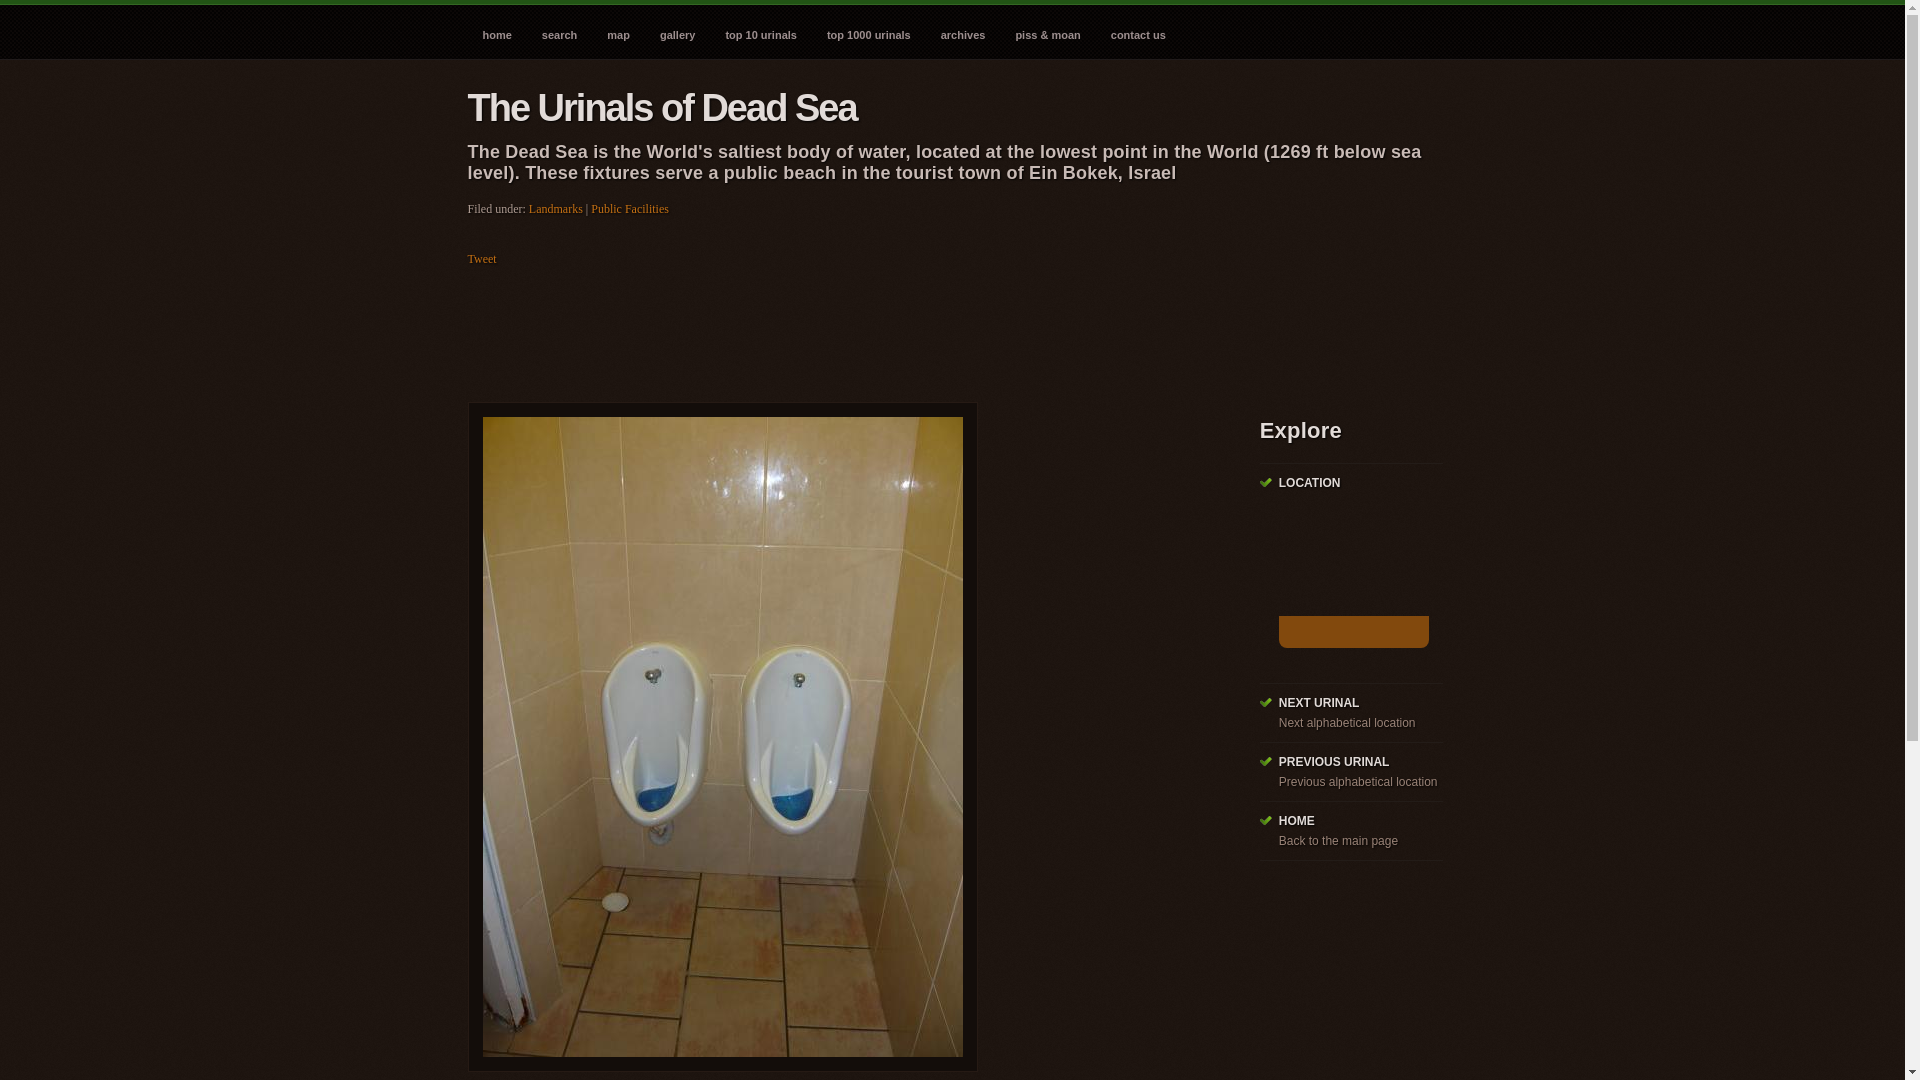 Image resolution: width=1920 pixels, height=1080 pixels. I want to click on Click for map, so click(1353, 632).